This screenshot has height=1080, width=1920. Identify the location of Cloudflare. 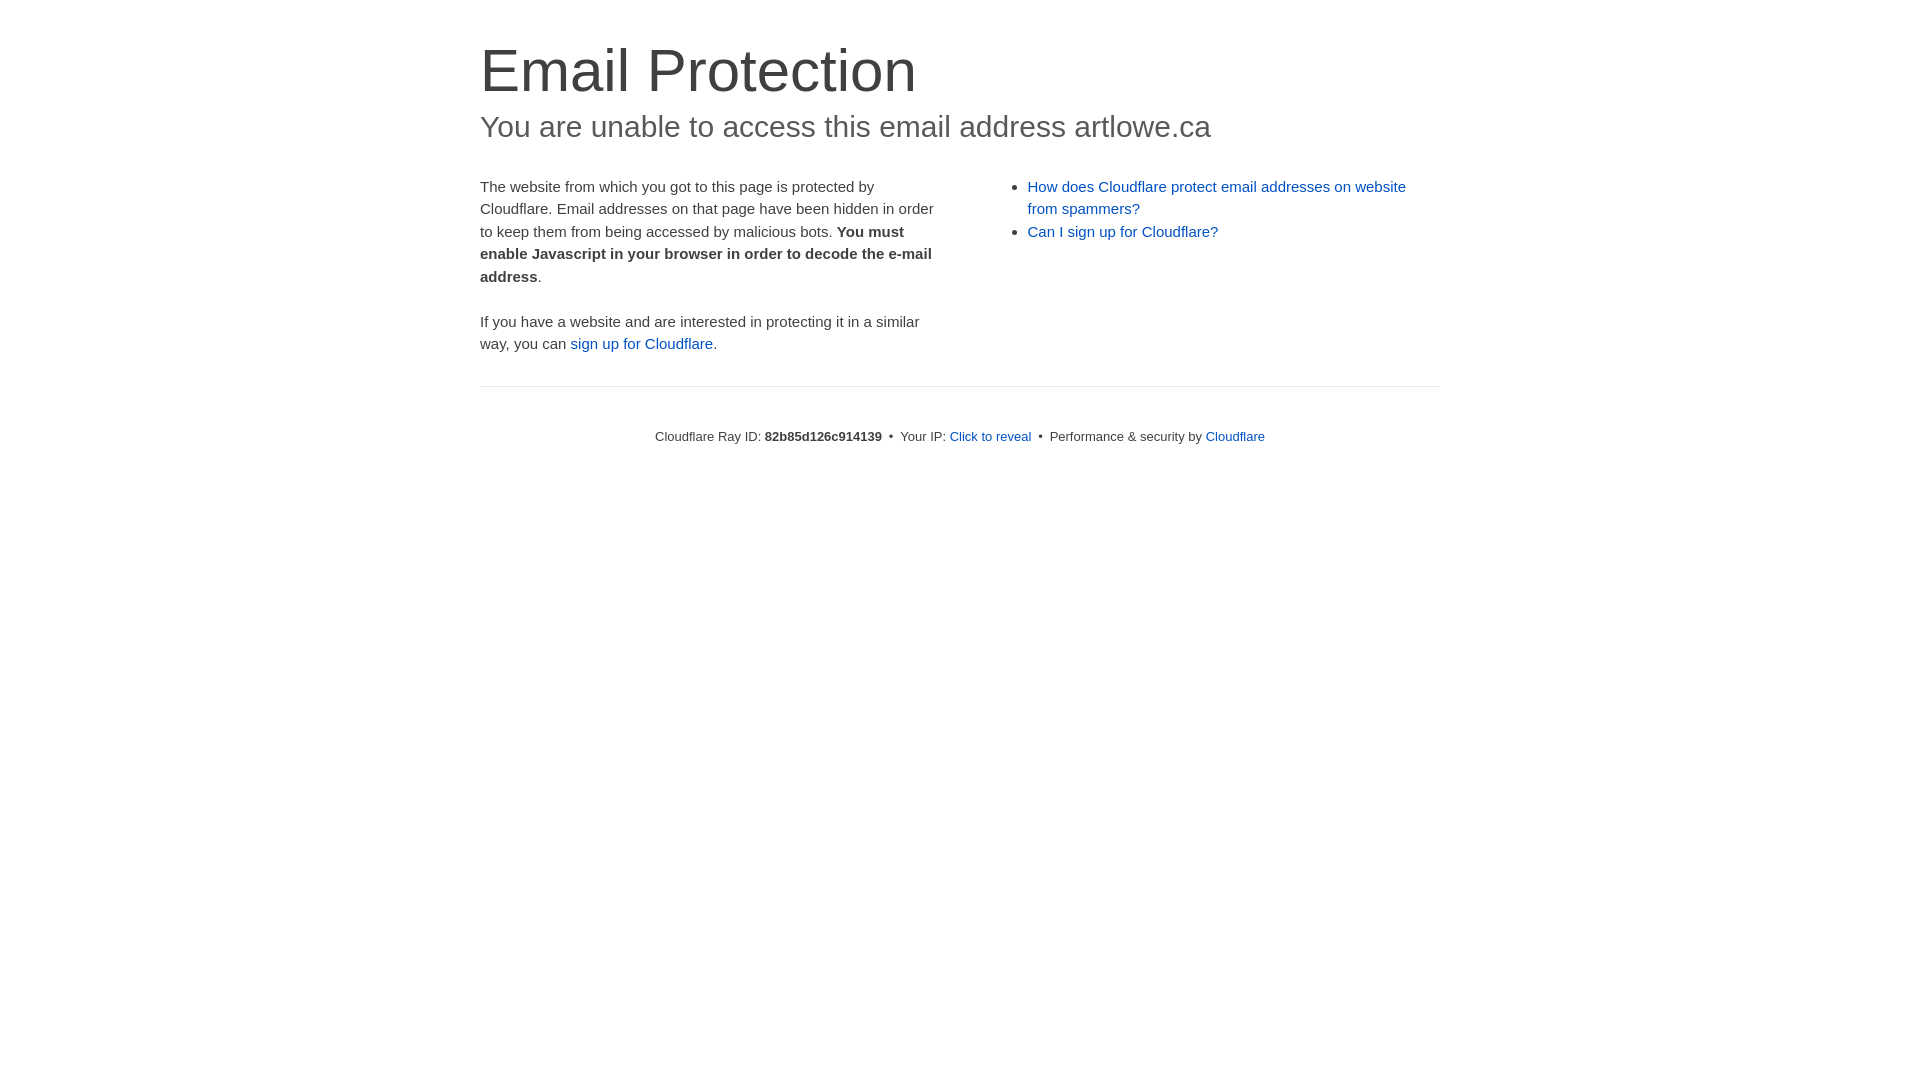
(1236, 436).